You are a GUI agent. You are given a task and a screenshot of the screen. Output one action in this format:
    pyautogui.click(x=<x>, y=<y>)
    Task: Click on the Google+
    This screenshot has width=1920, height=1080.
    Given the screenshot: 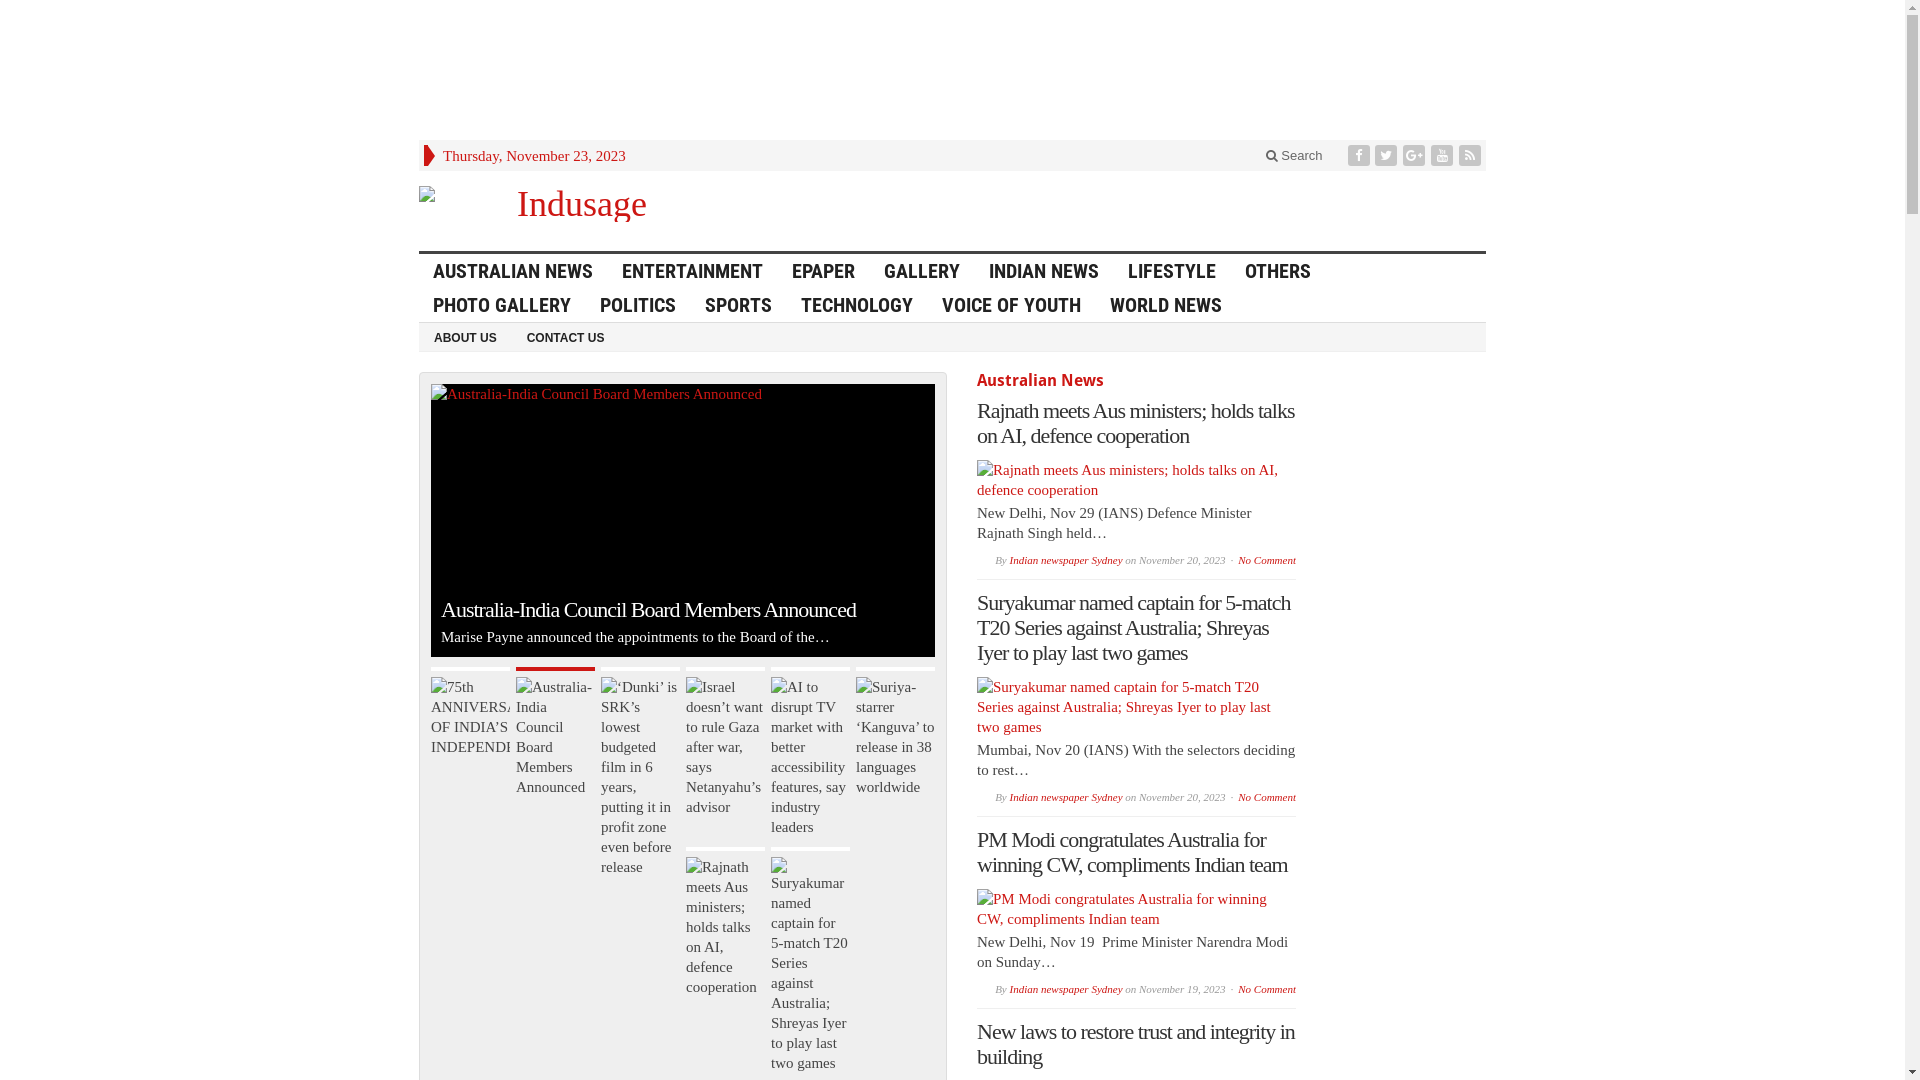 What is the action you would take?
    pyautogui.click(x=1416, y=156)
    